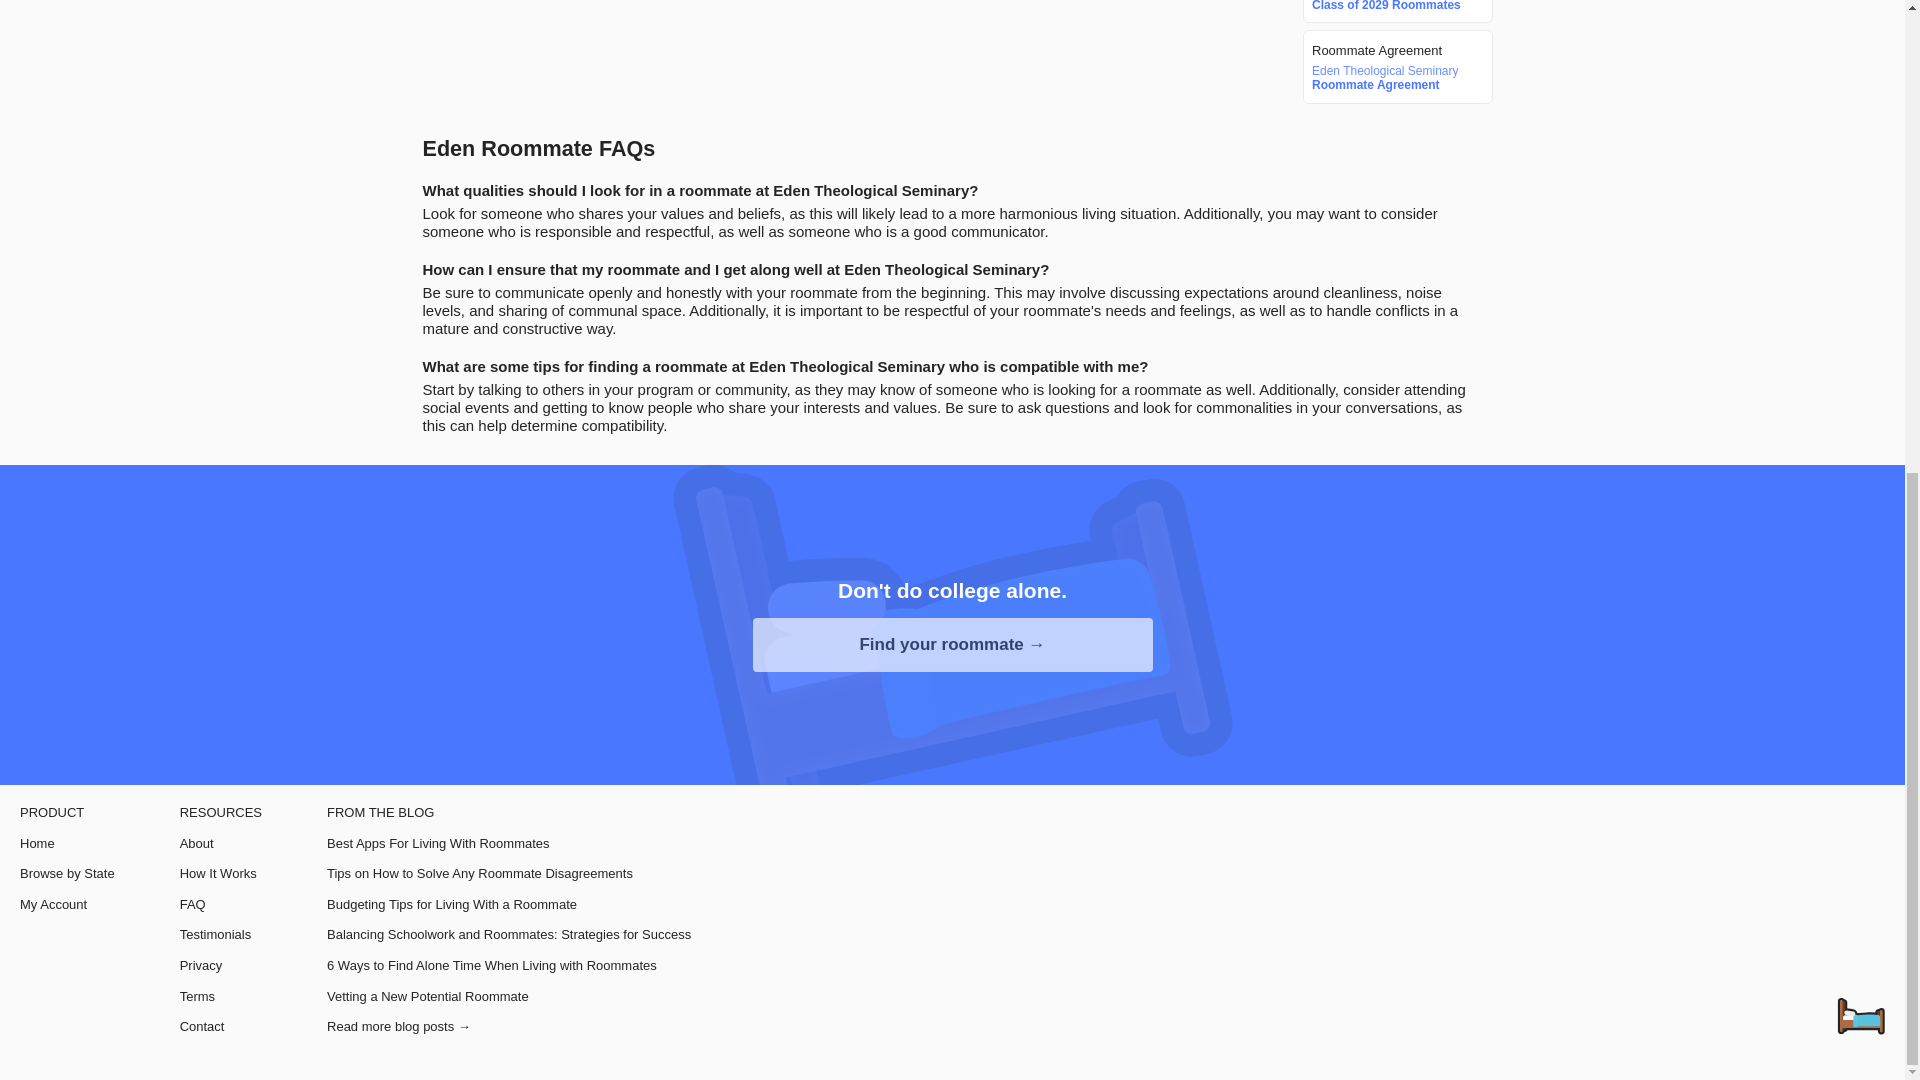 The width and height of the screenshot is (1920, 1080). I want to click on About, so click(220, 844).